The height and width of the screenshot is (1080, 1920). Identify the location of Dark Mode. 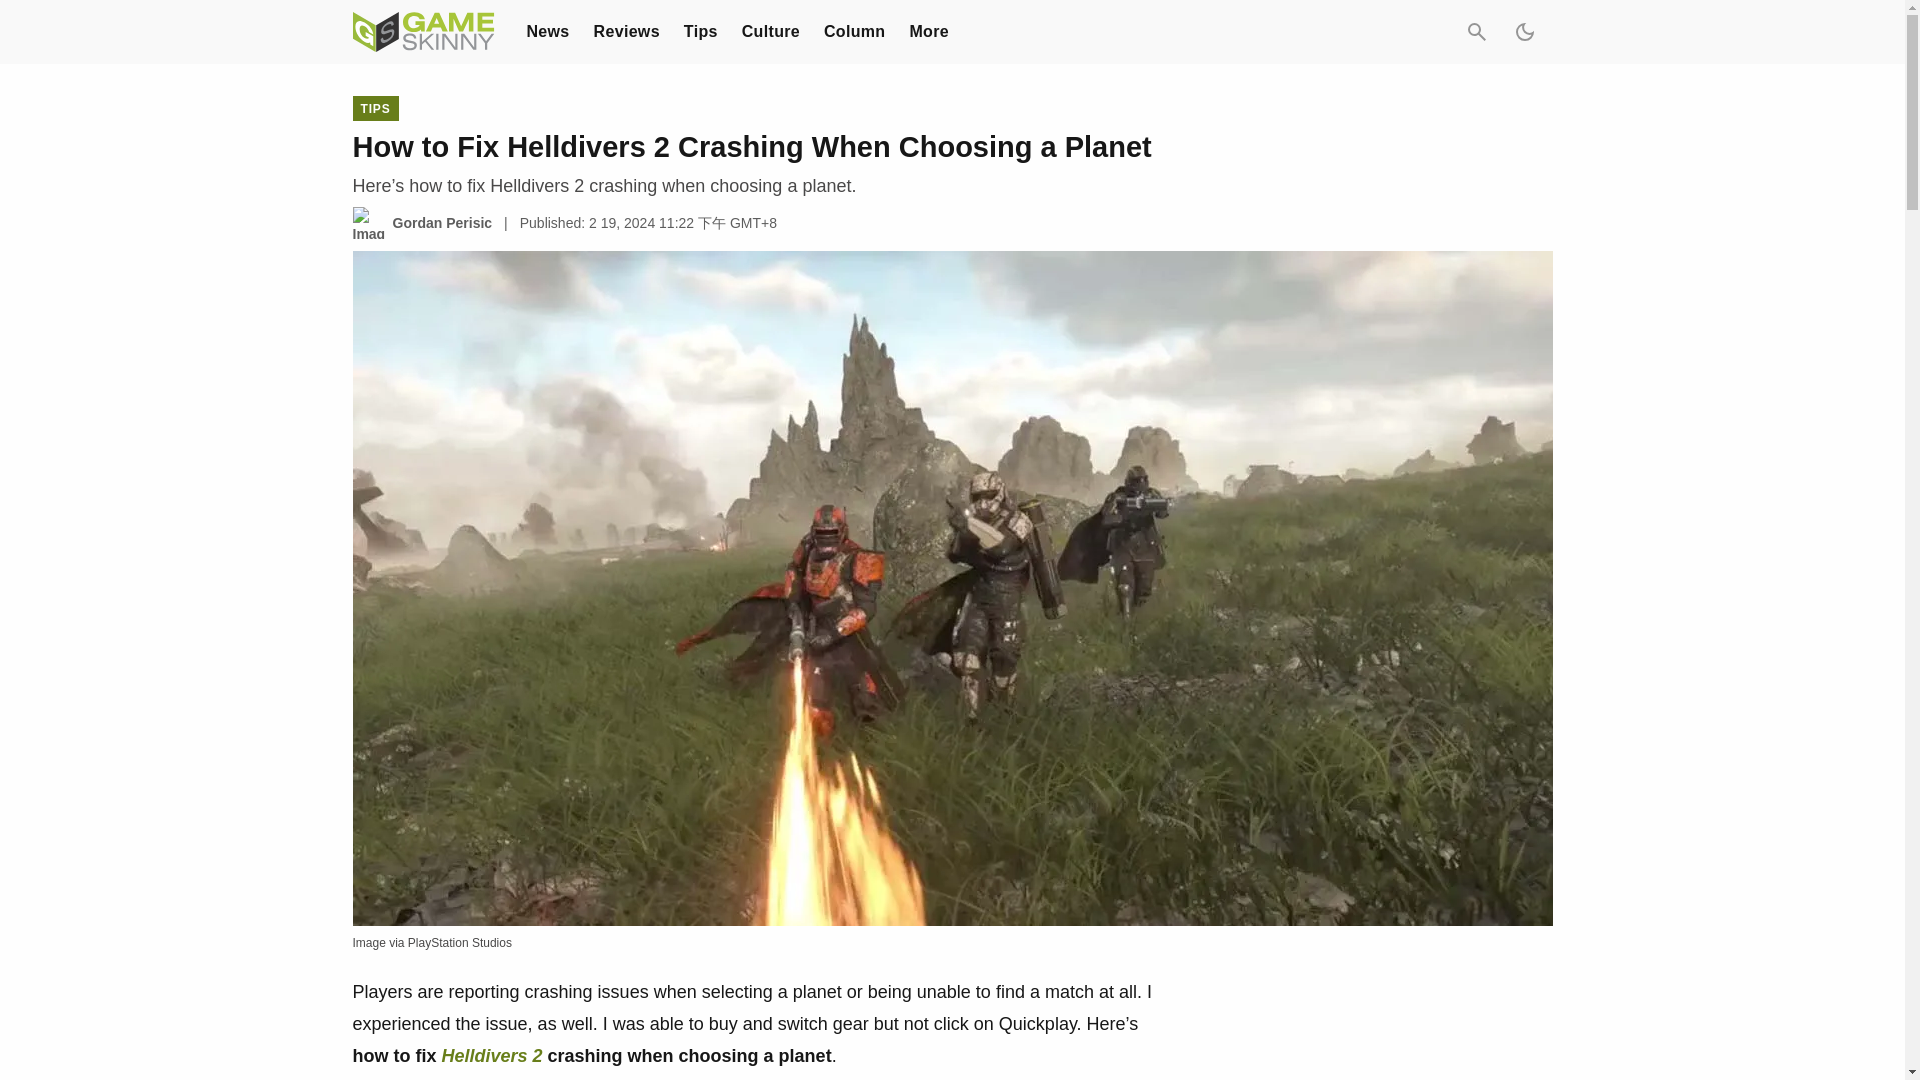
(1523, 31).